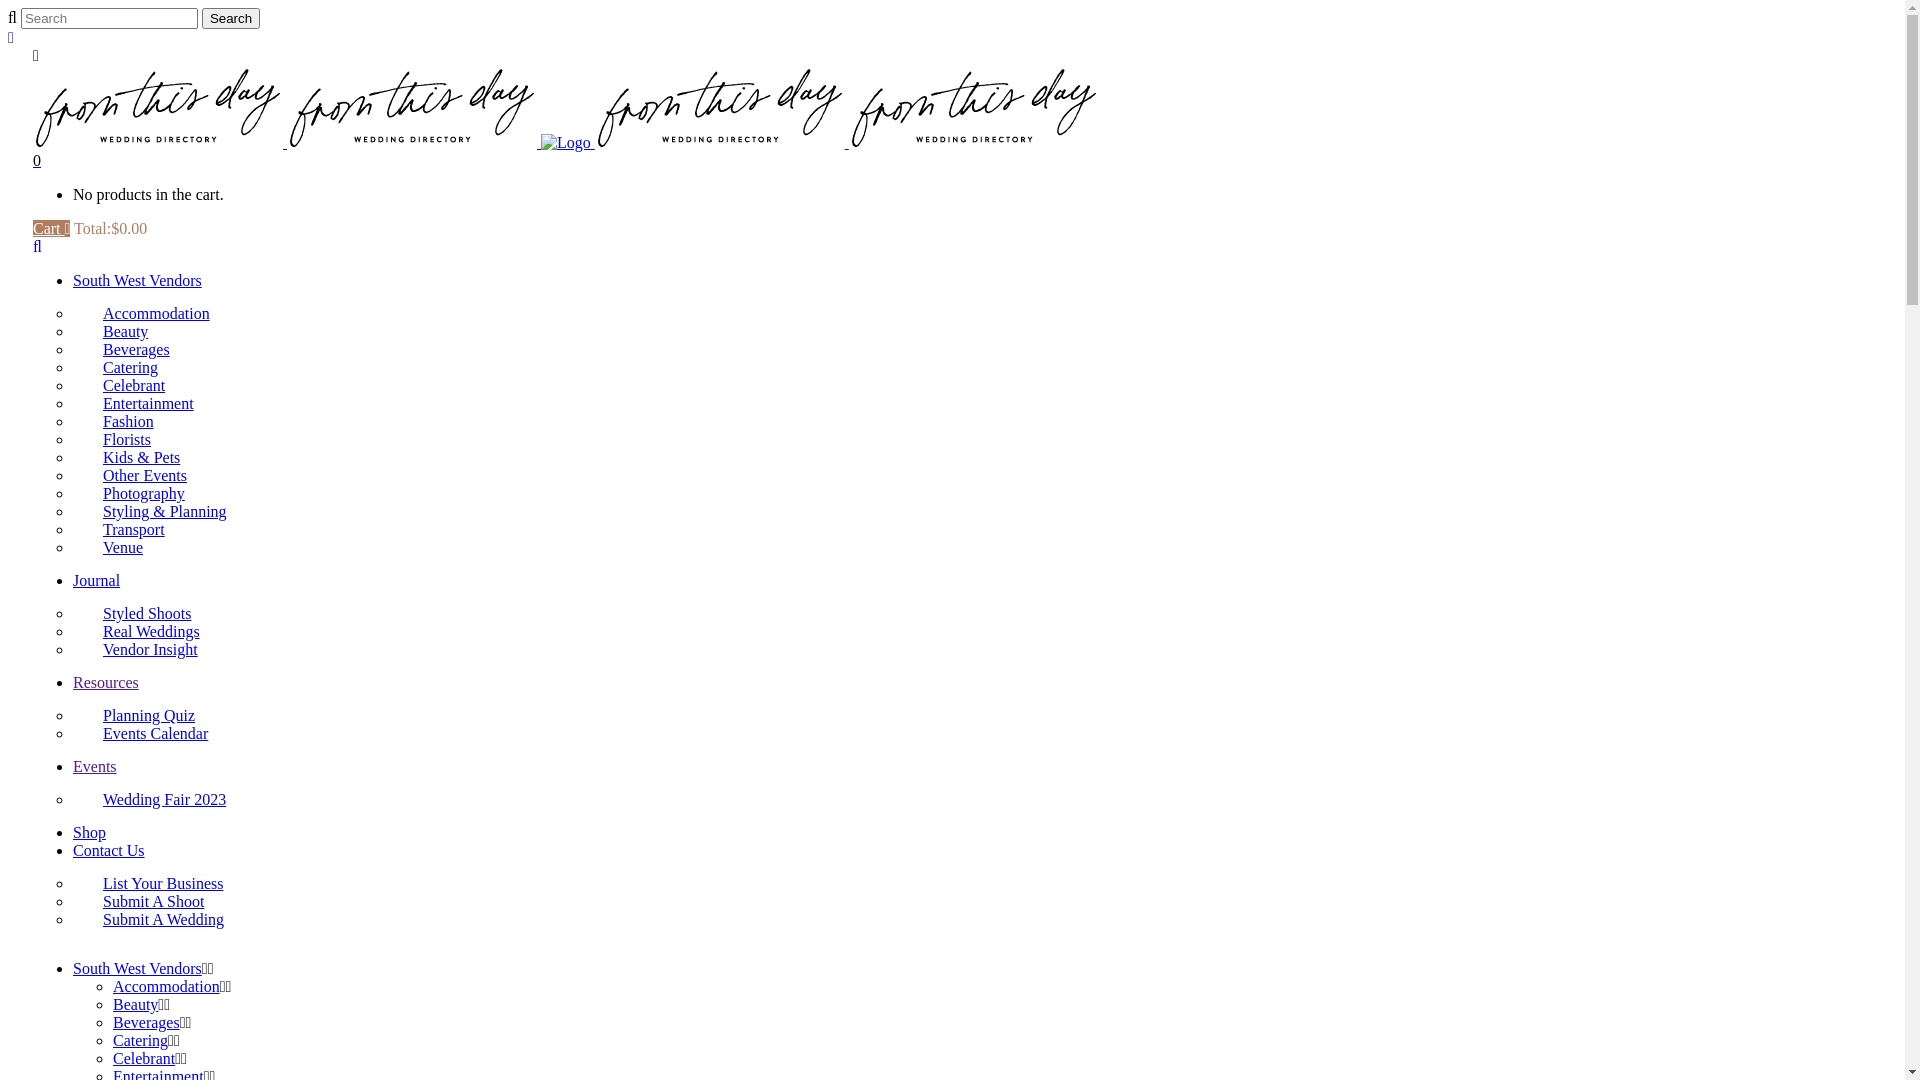  Describe the element at coordinates (148, 920) in the screenshot. I see `Submit A Wedding` at that location.